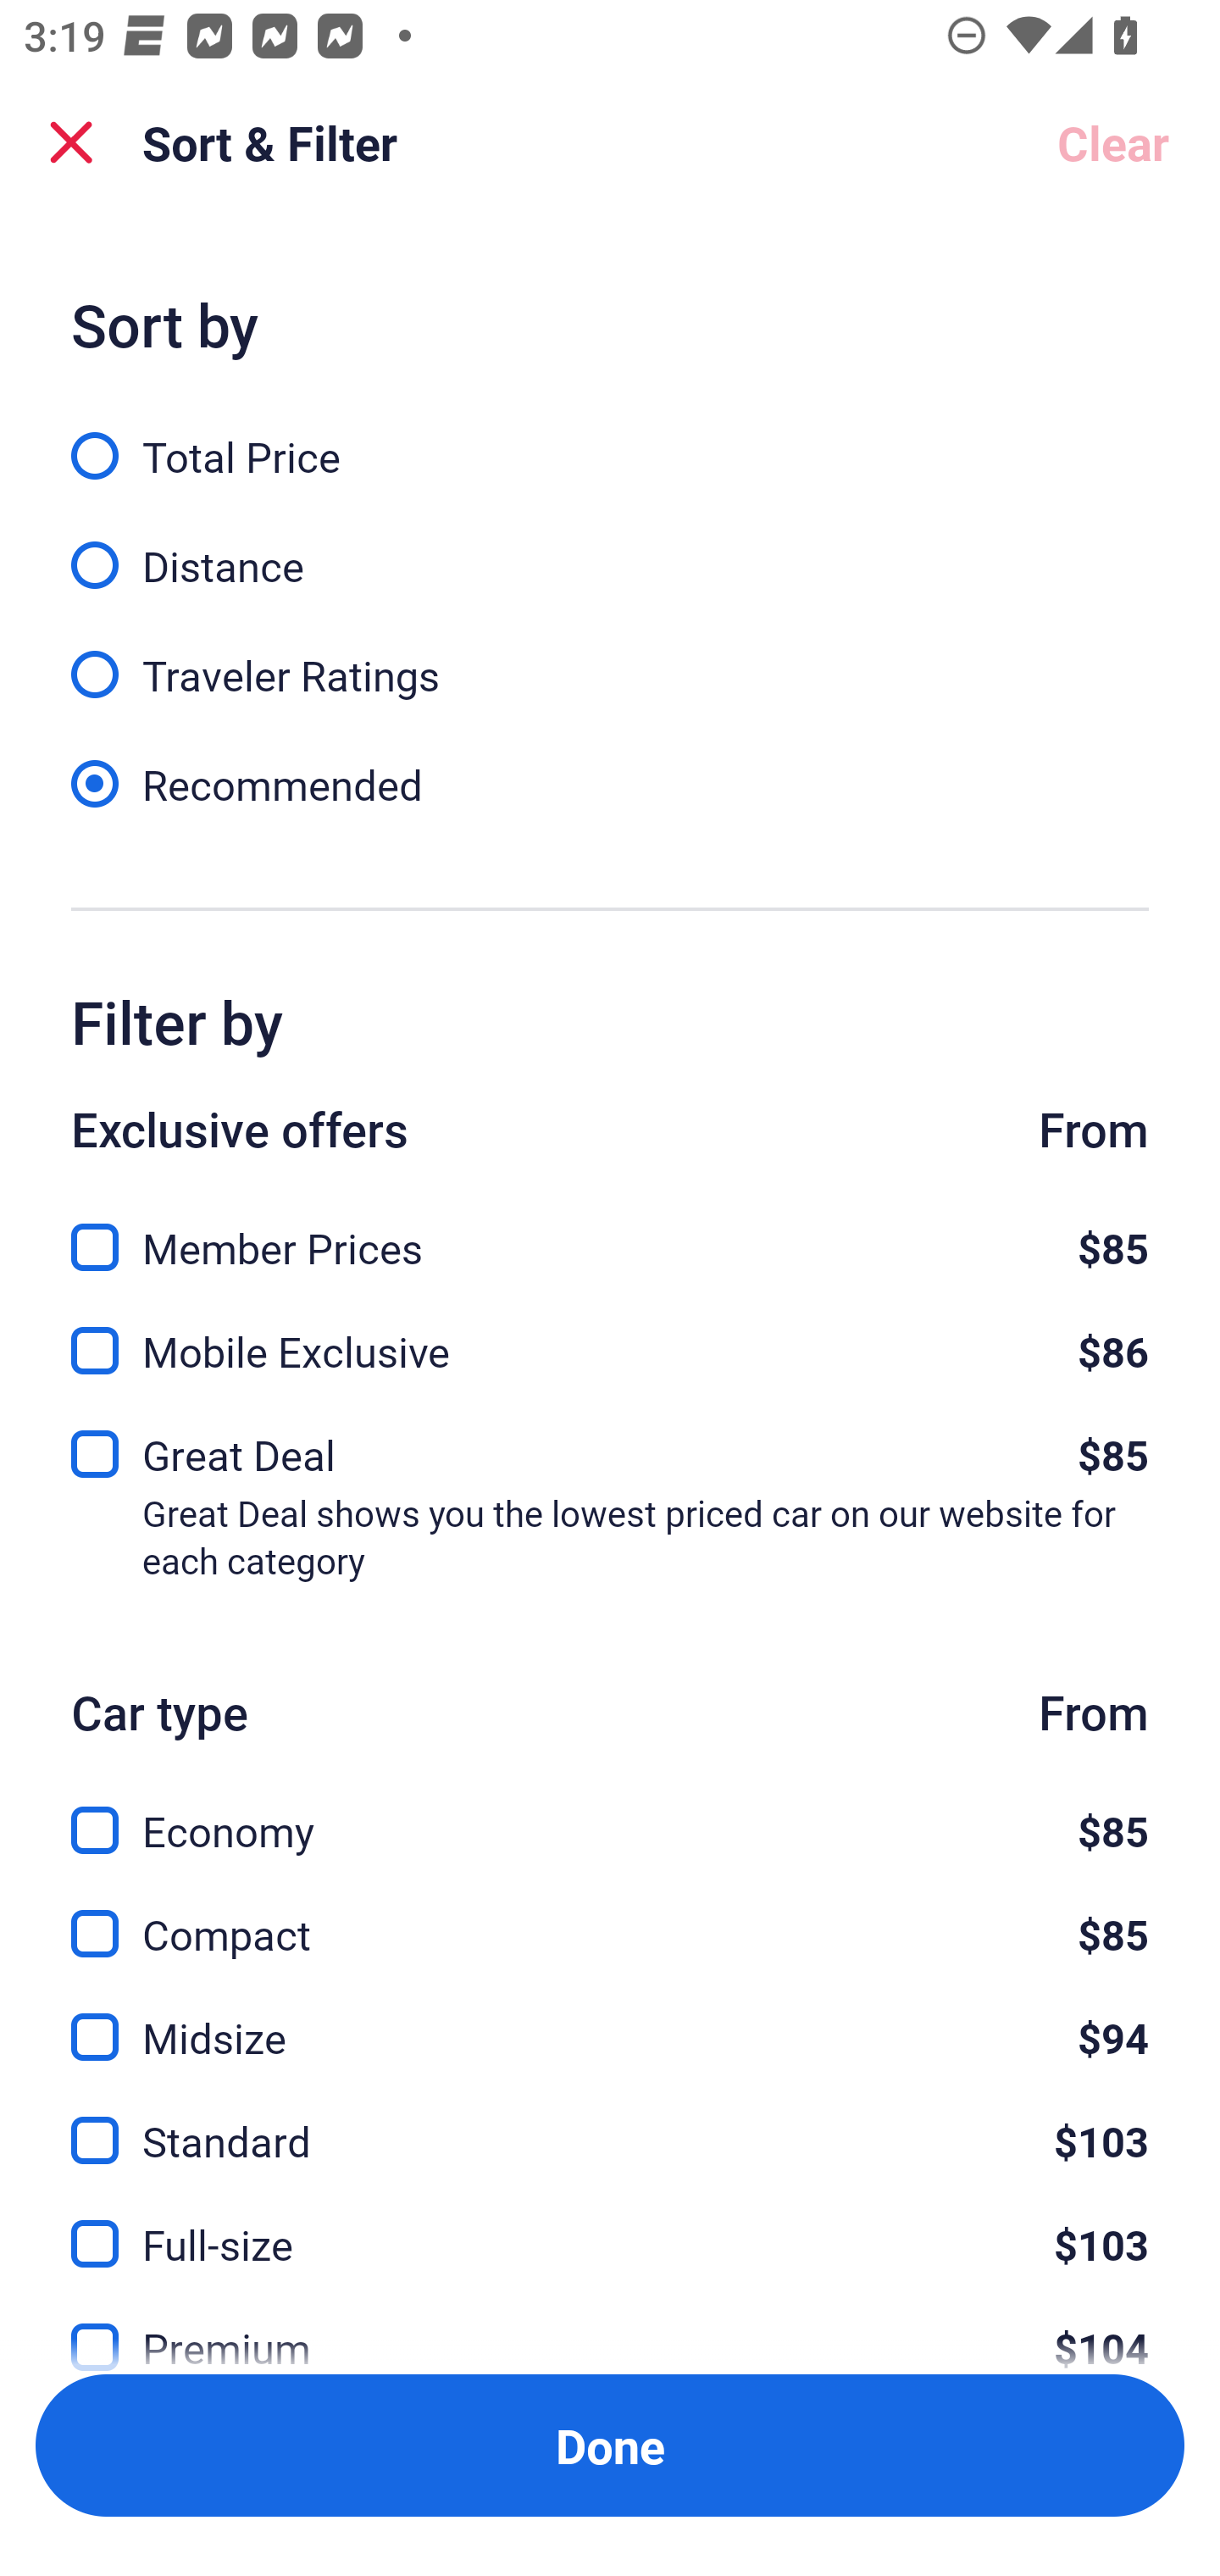 The image size is (1220, 2576). Describe the element at coordinates (610, 2446) in the screenshot. I see `Apply and close Sort and Filter Done` at that location.